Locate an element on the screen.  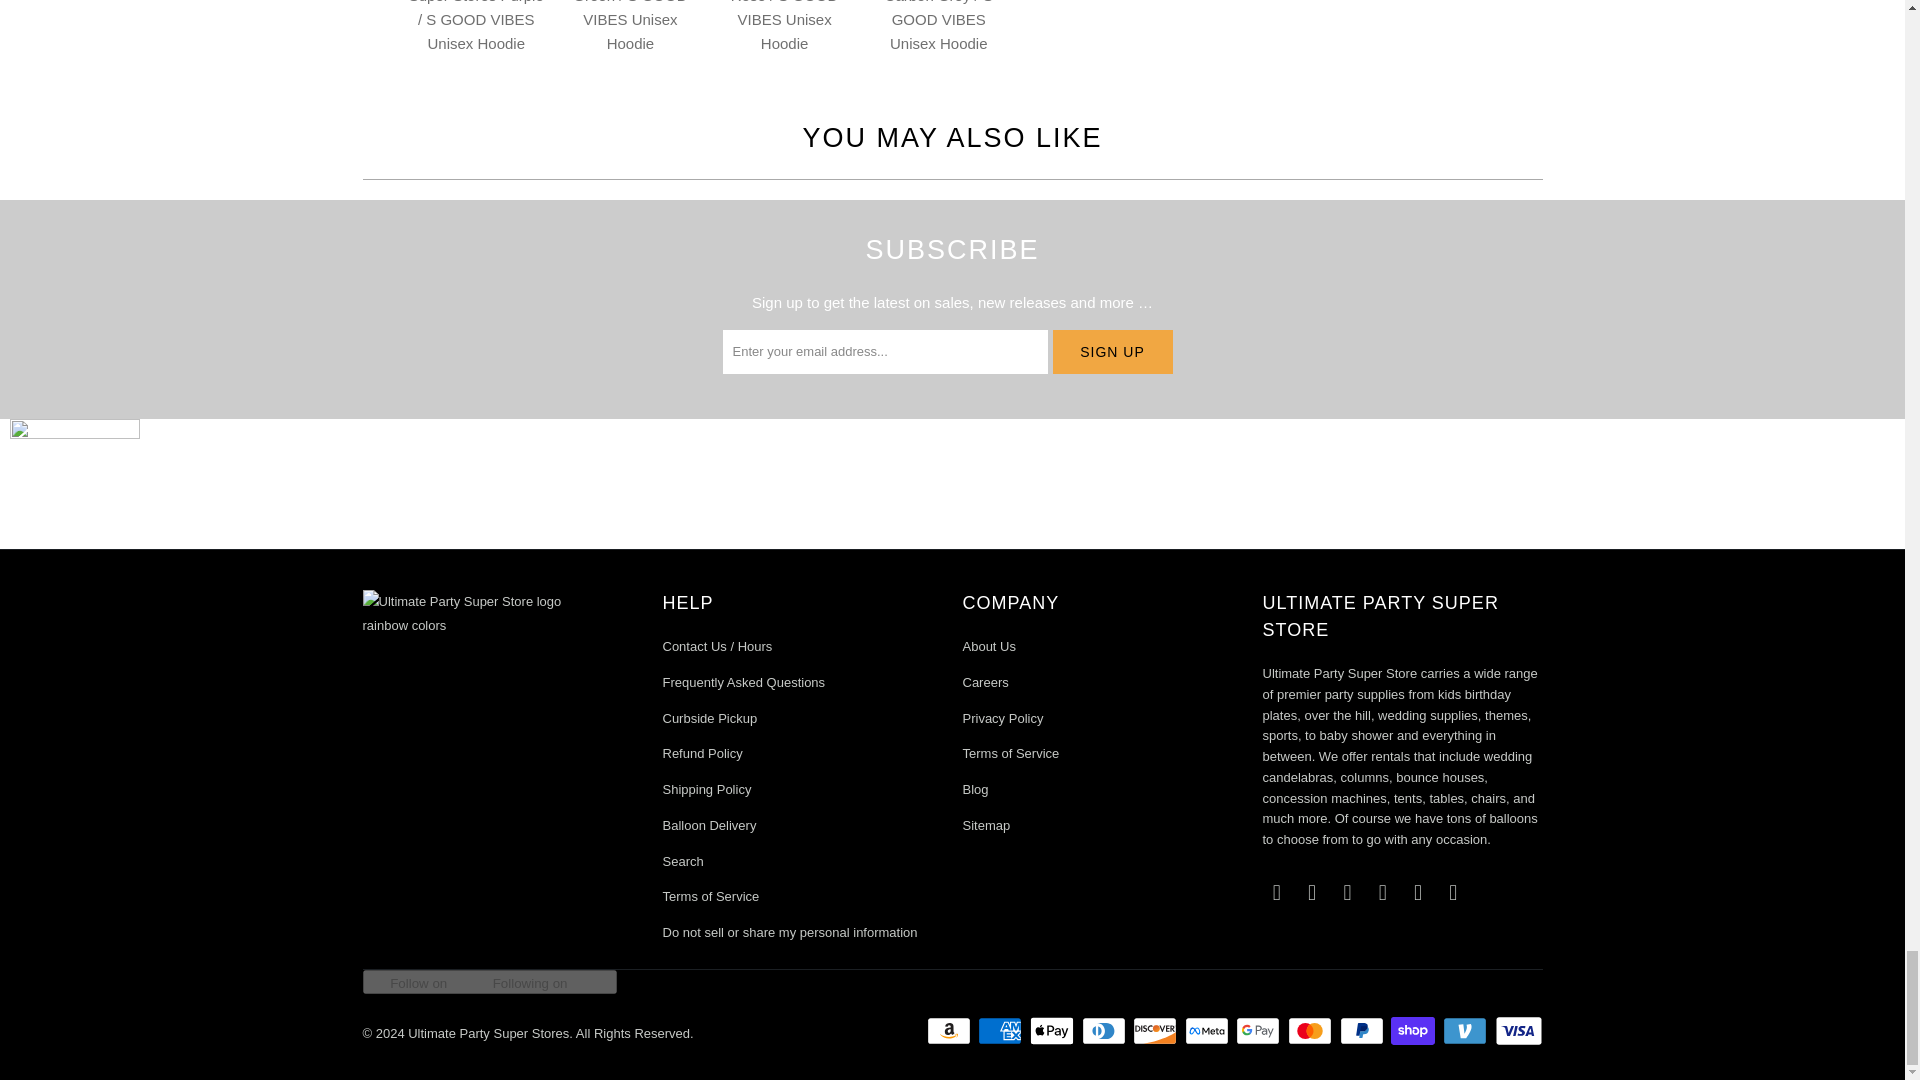
Visa is located at coordinates (1517, 1031).